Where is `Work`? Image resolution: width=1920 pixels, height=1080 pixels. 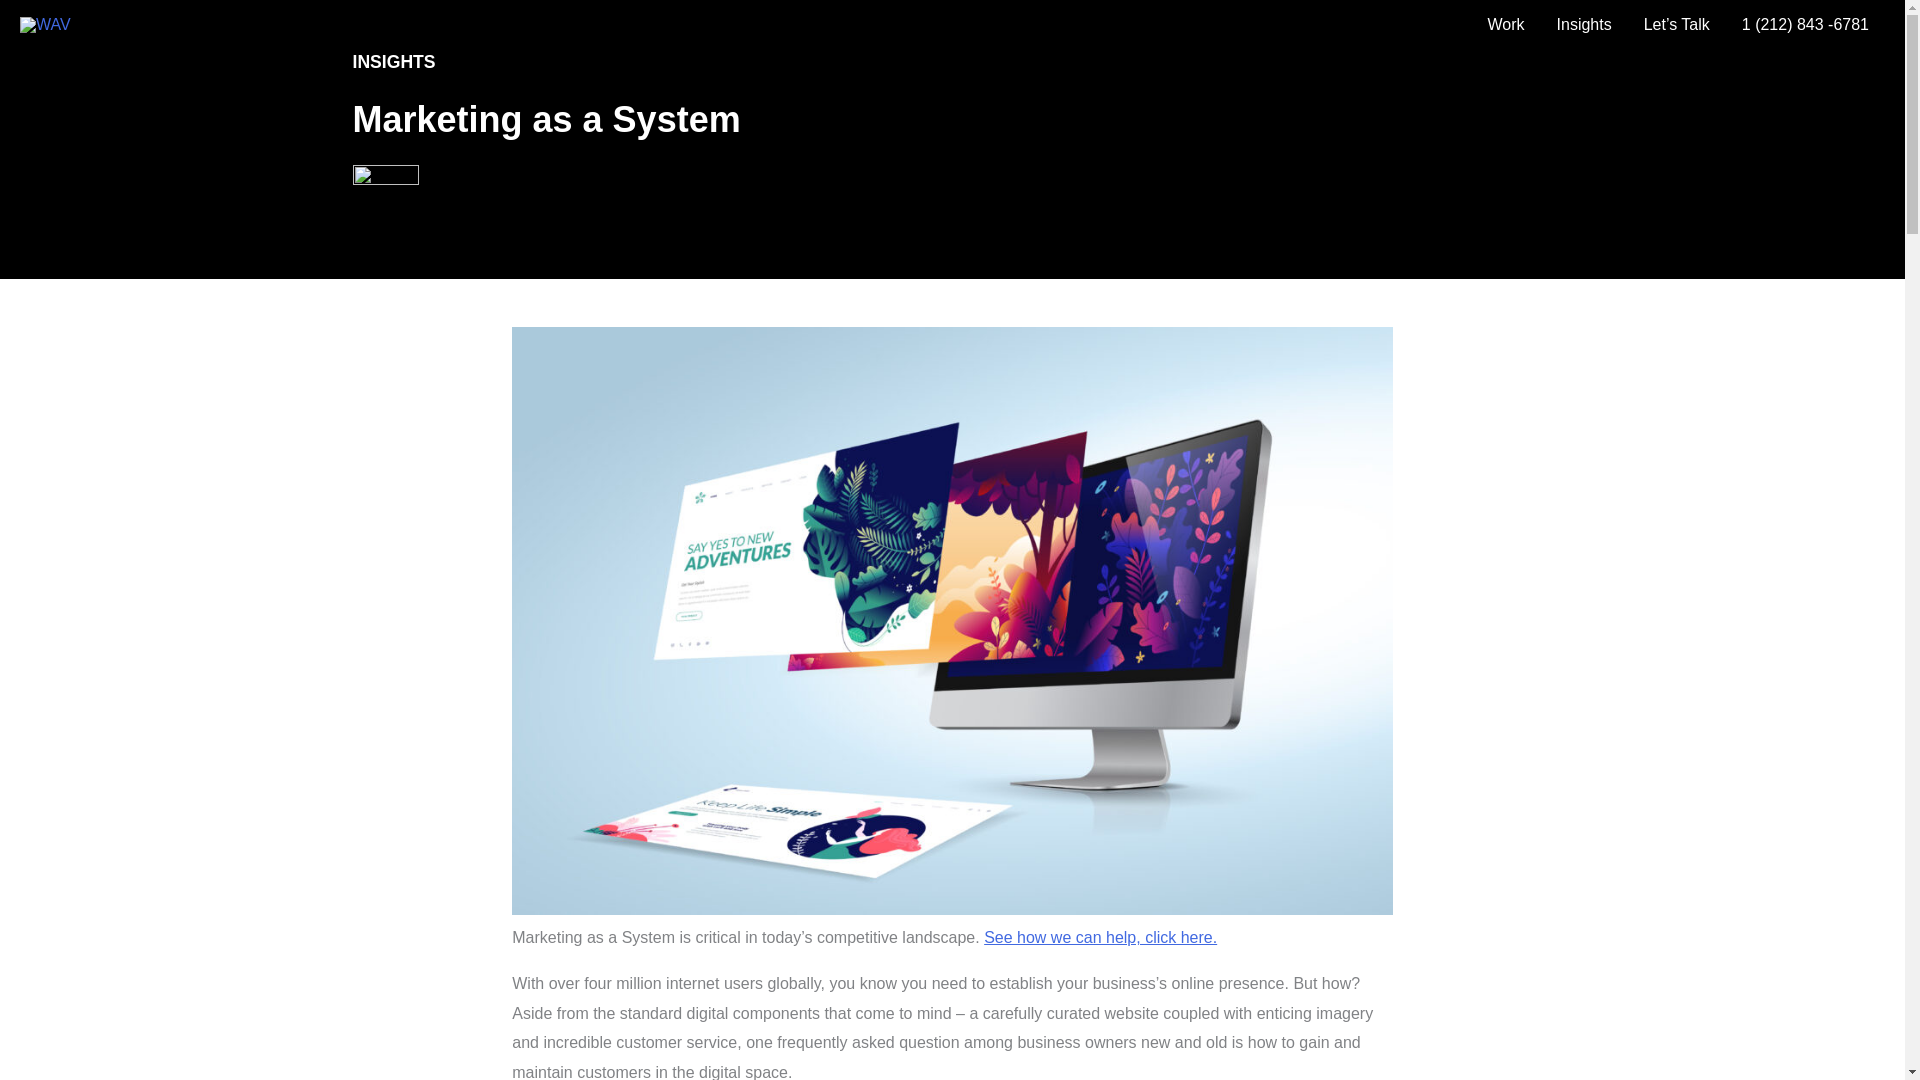
Work is located at coordinates (1504, 24).